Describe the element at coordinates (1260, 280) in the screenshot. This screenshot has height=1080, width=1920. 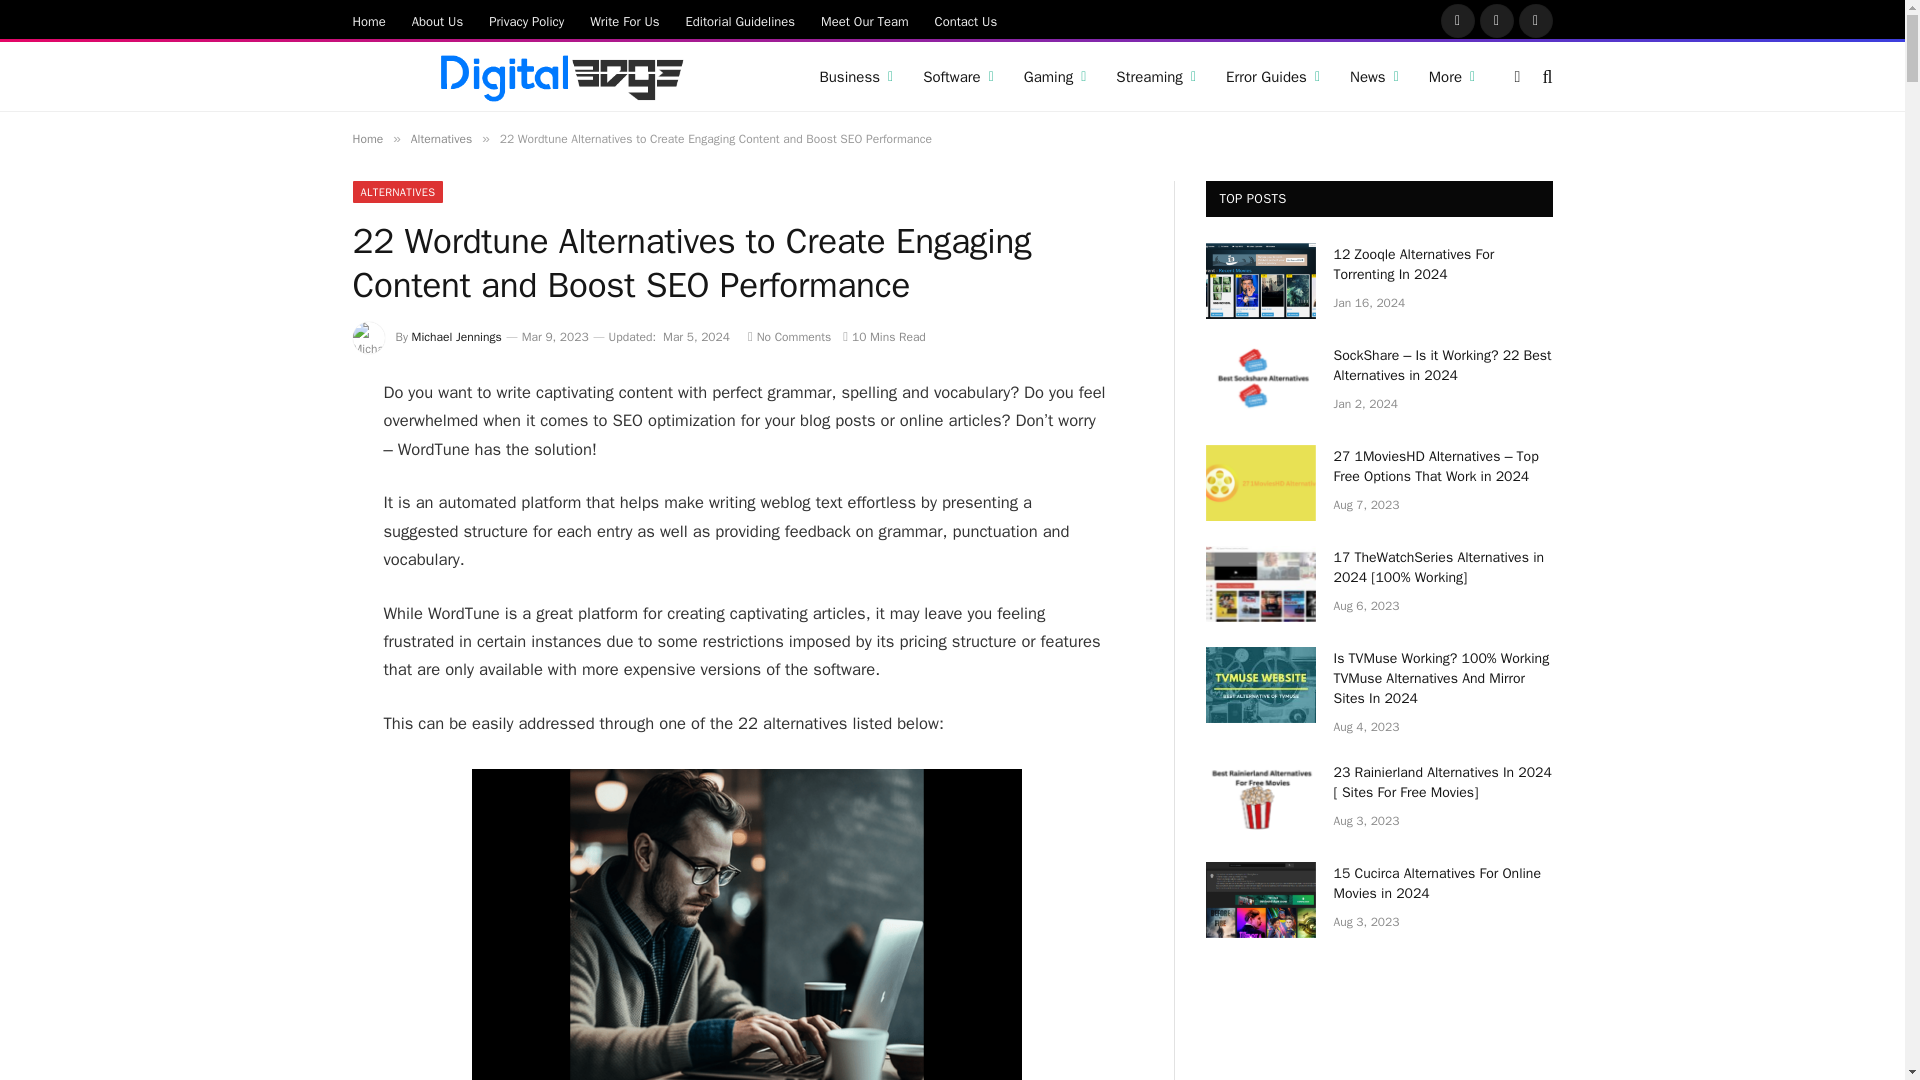
I see `12 Zooqle Alternatives For Torrenting In 2024` at that location.